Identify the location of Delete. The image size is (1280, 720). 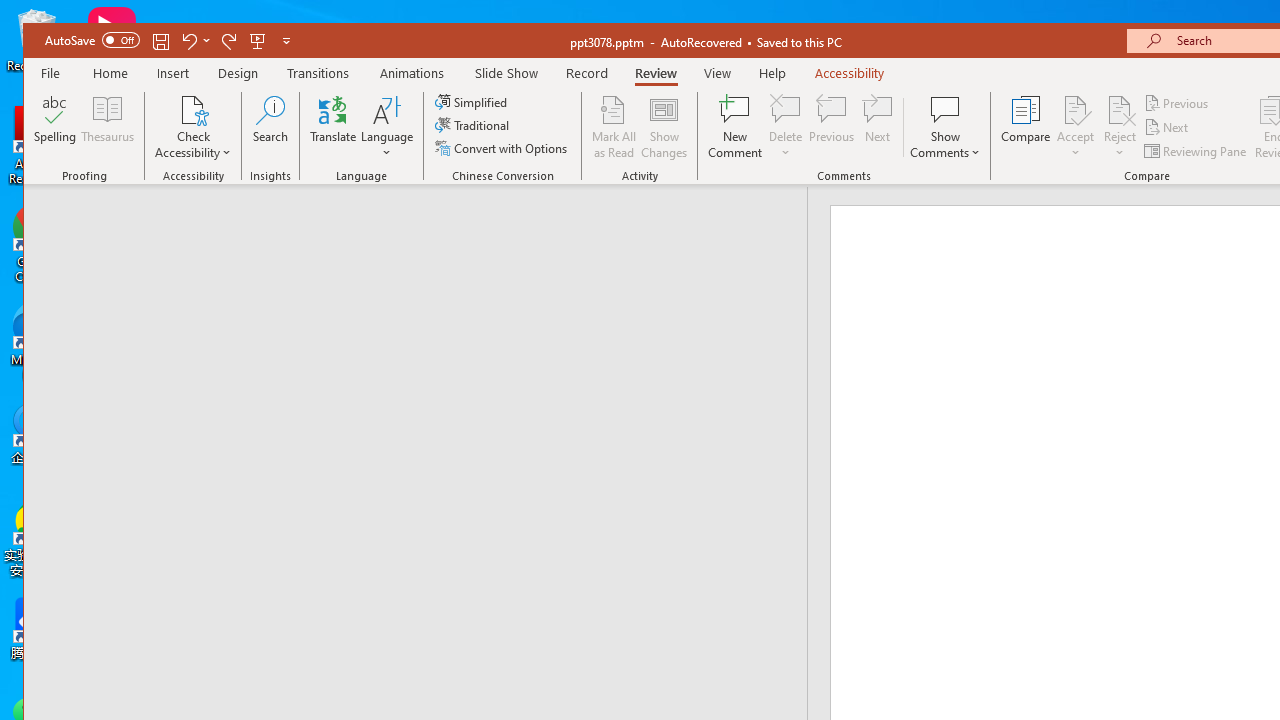
(786, 127).